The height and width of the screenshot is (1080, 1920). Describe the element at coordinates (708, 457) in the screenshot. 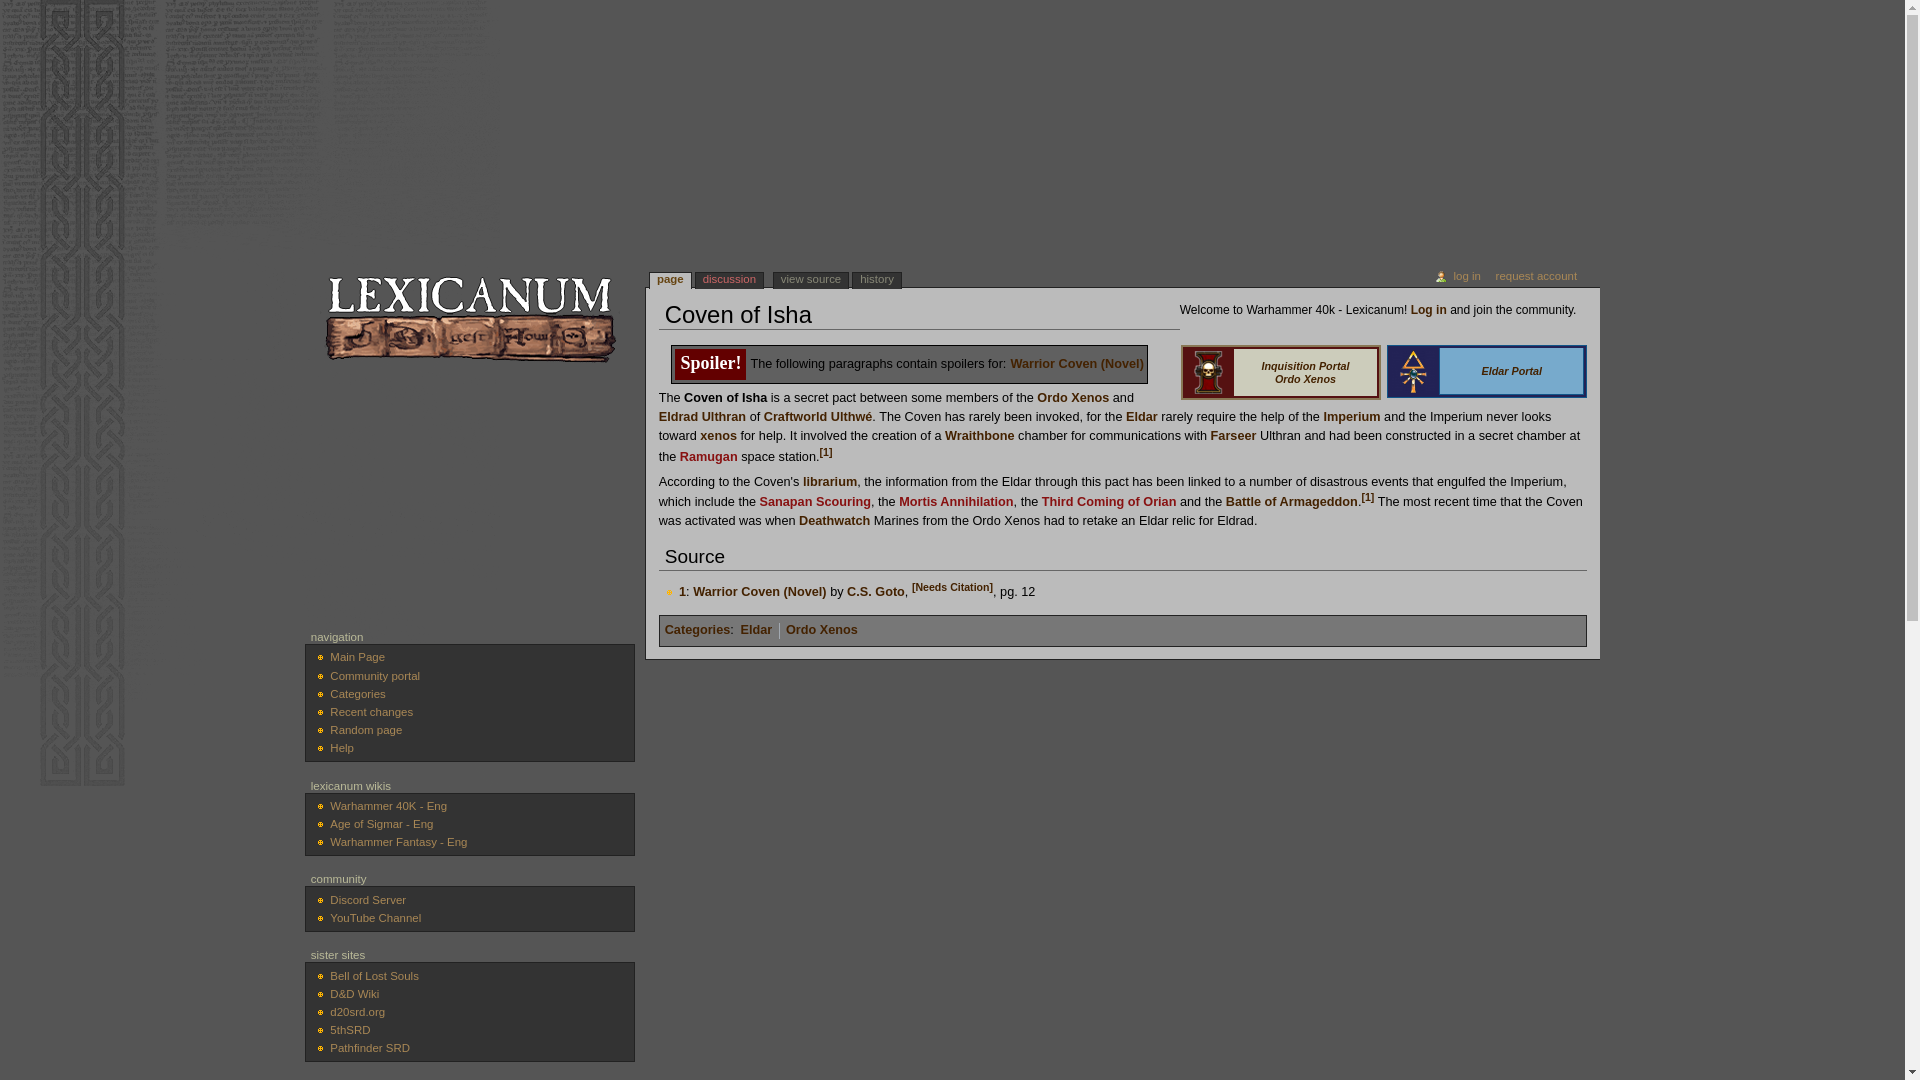

I see `Ramugan` at that location.